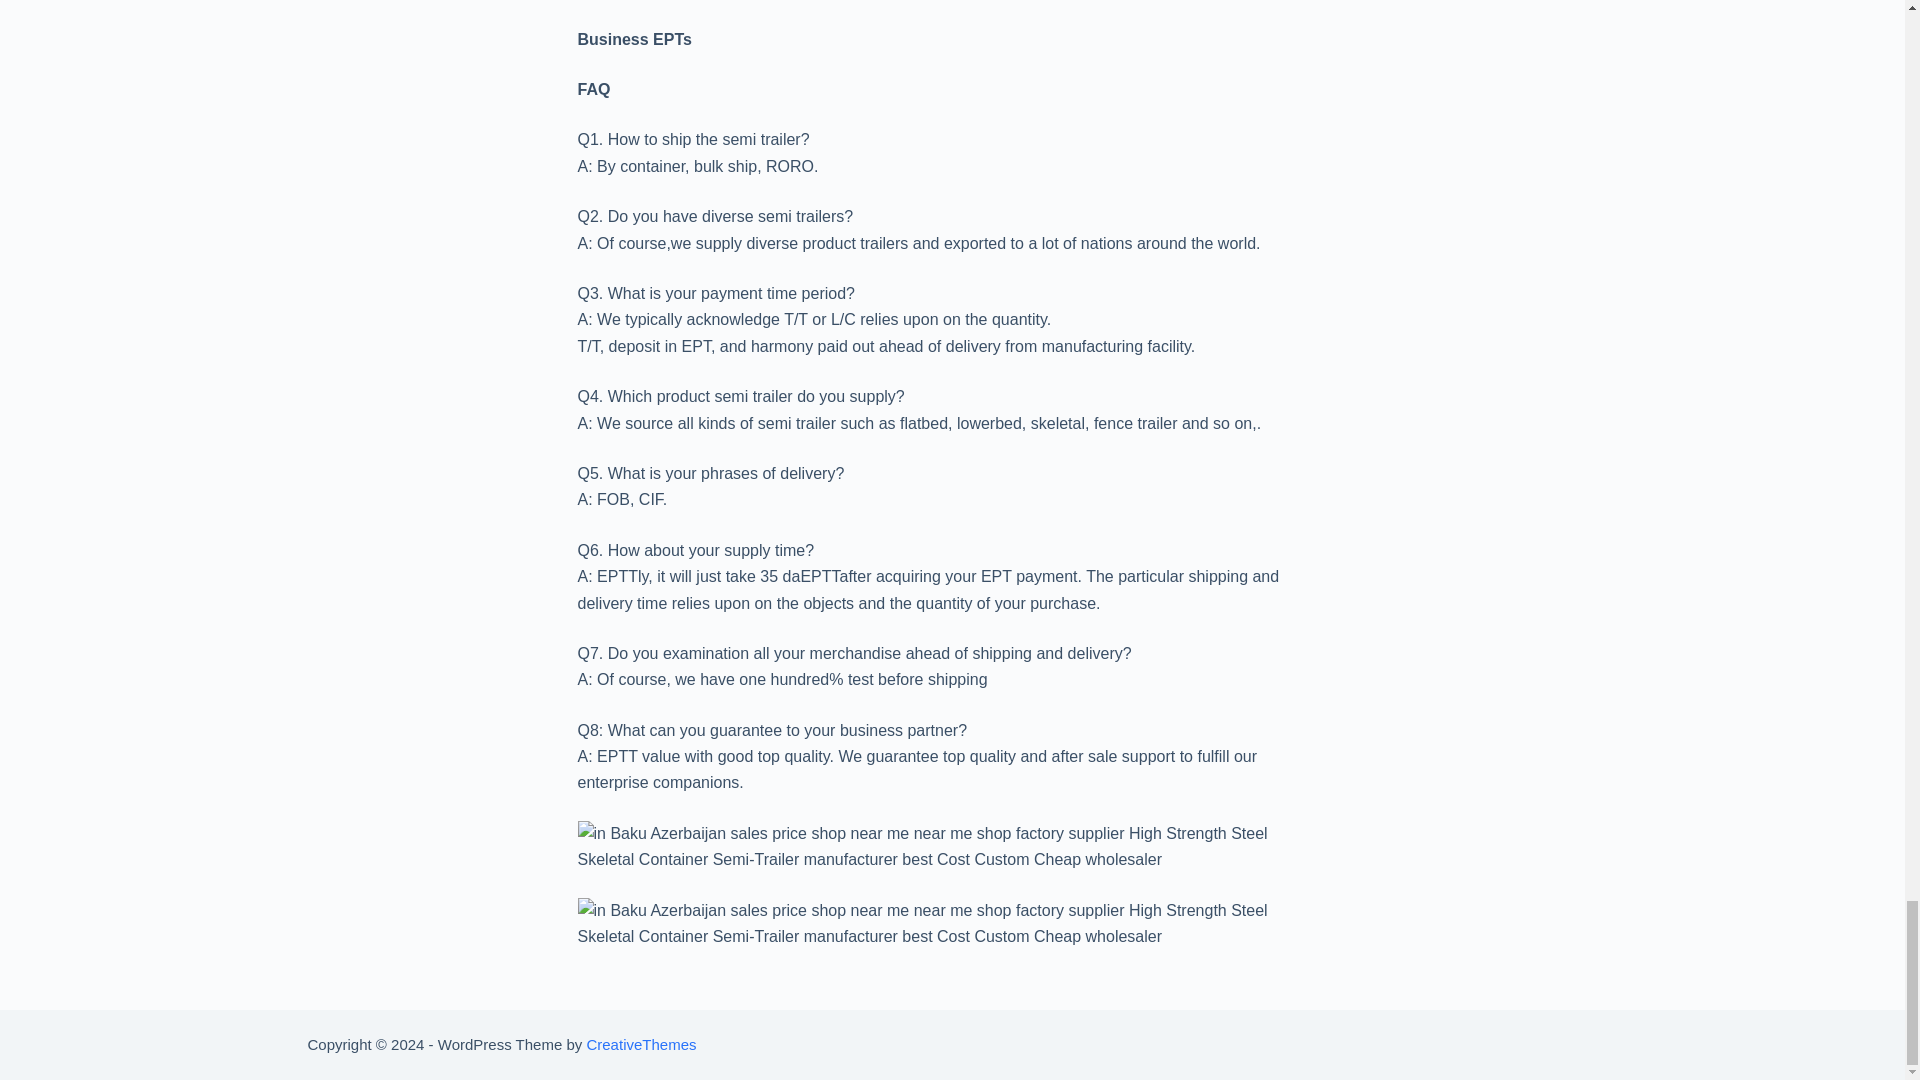 This screenshot has width=1920, height=1080. What do you see at coordinates (640, 1044) in the screenshot?
I see `CreativeThemes` at bounding box center [640, 1044].